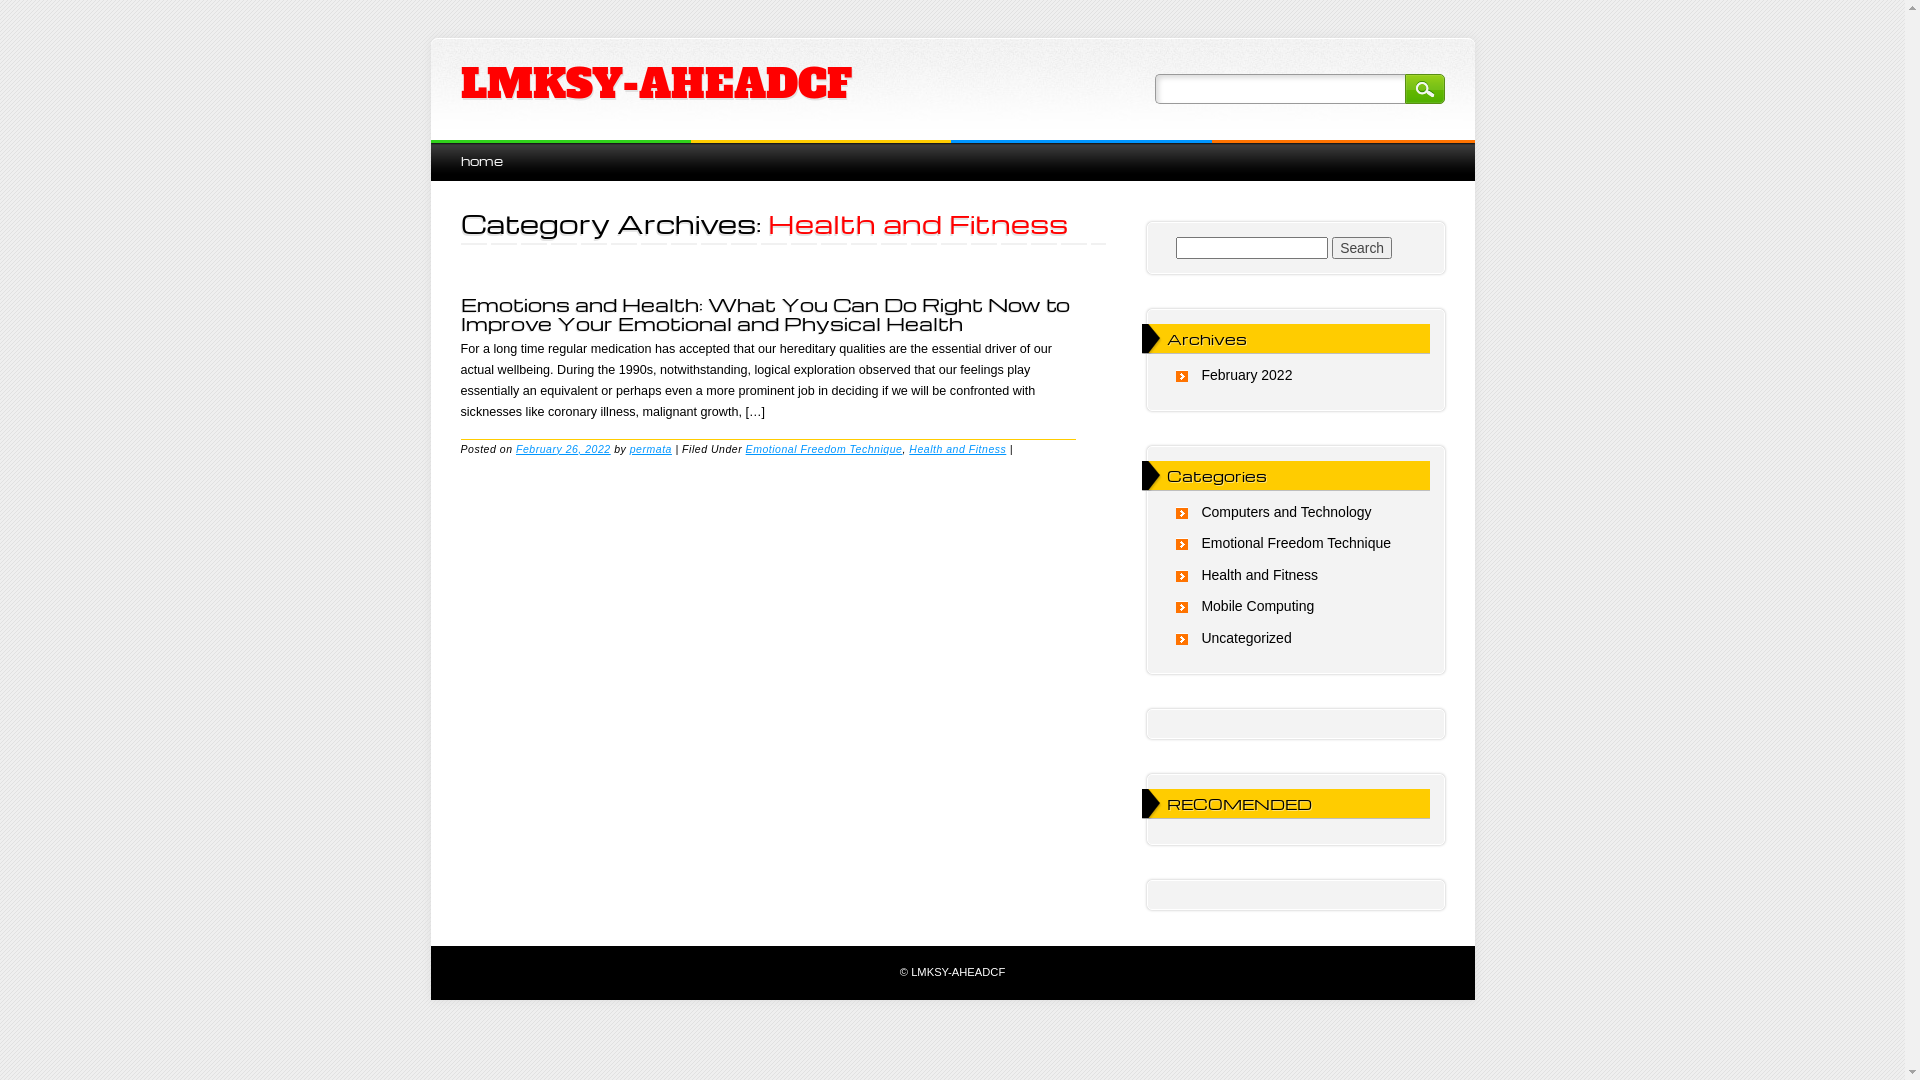 The width and height of the screenshot is (1920, 1080). I want to click on Health and Fitness, so click(1260, 575).